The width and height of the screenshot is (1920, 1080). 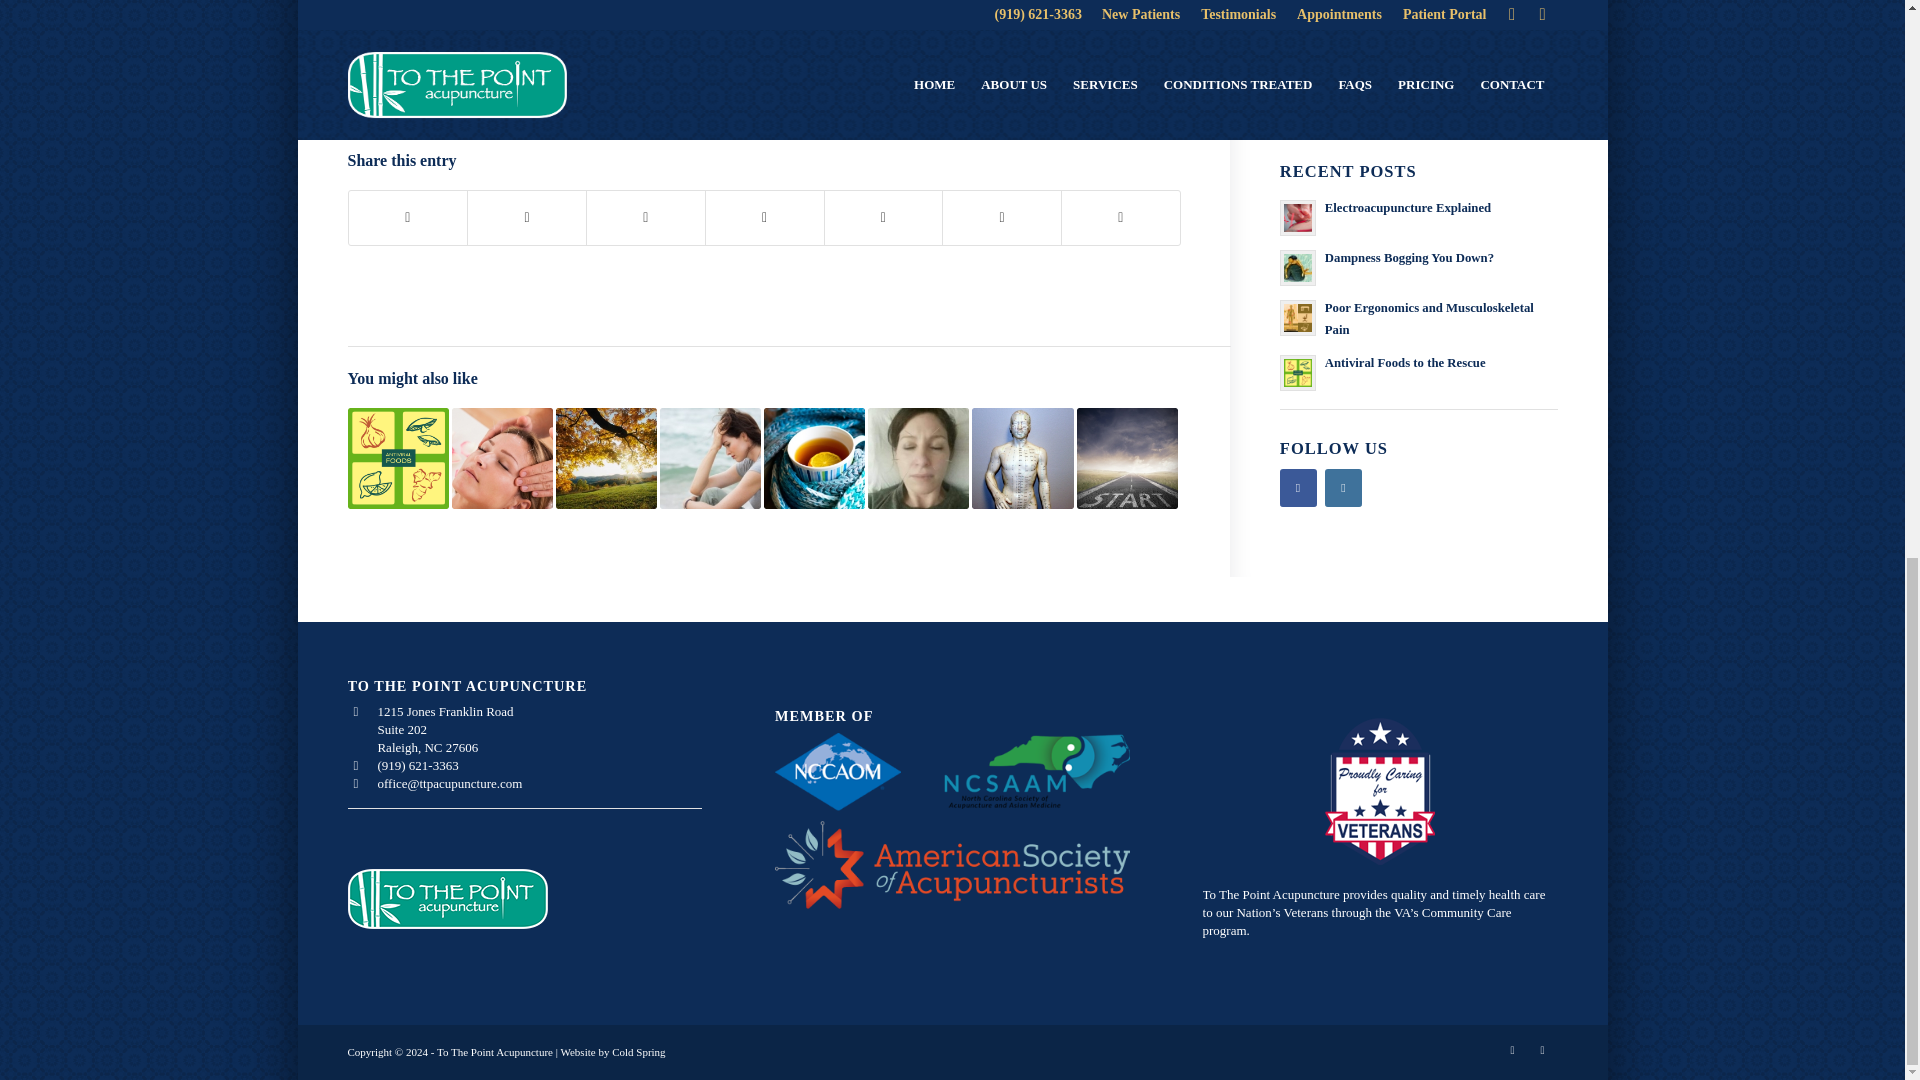 What do you see at coordinates (657, 2) in the screenshot?
I see `To The Point Acupuncture, LLC.` at bounding box center [657, 2].